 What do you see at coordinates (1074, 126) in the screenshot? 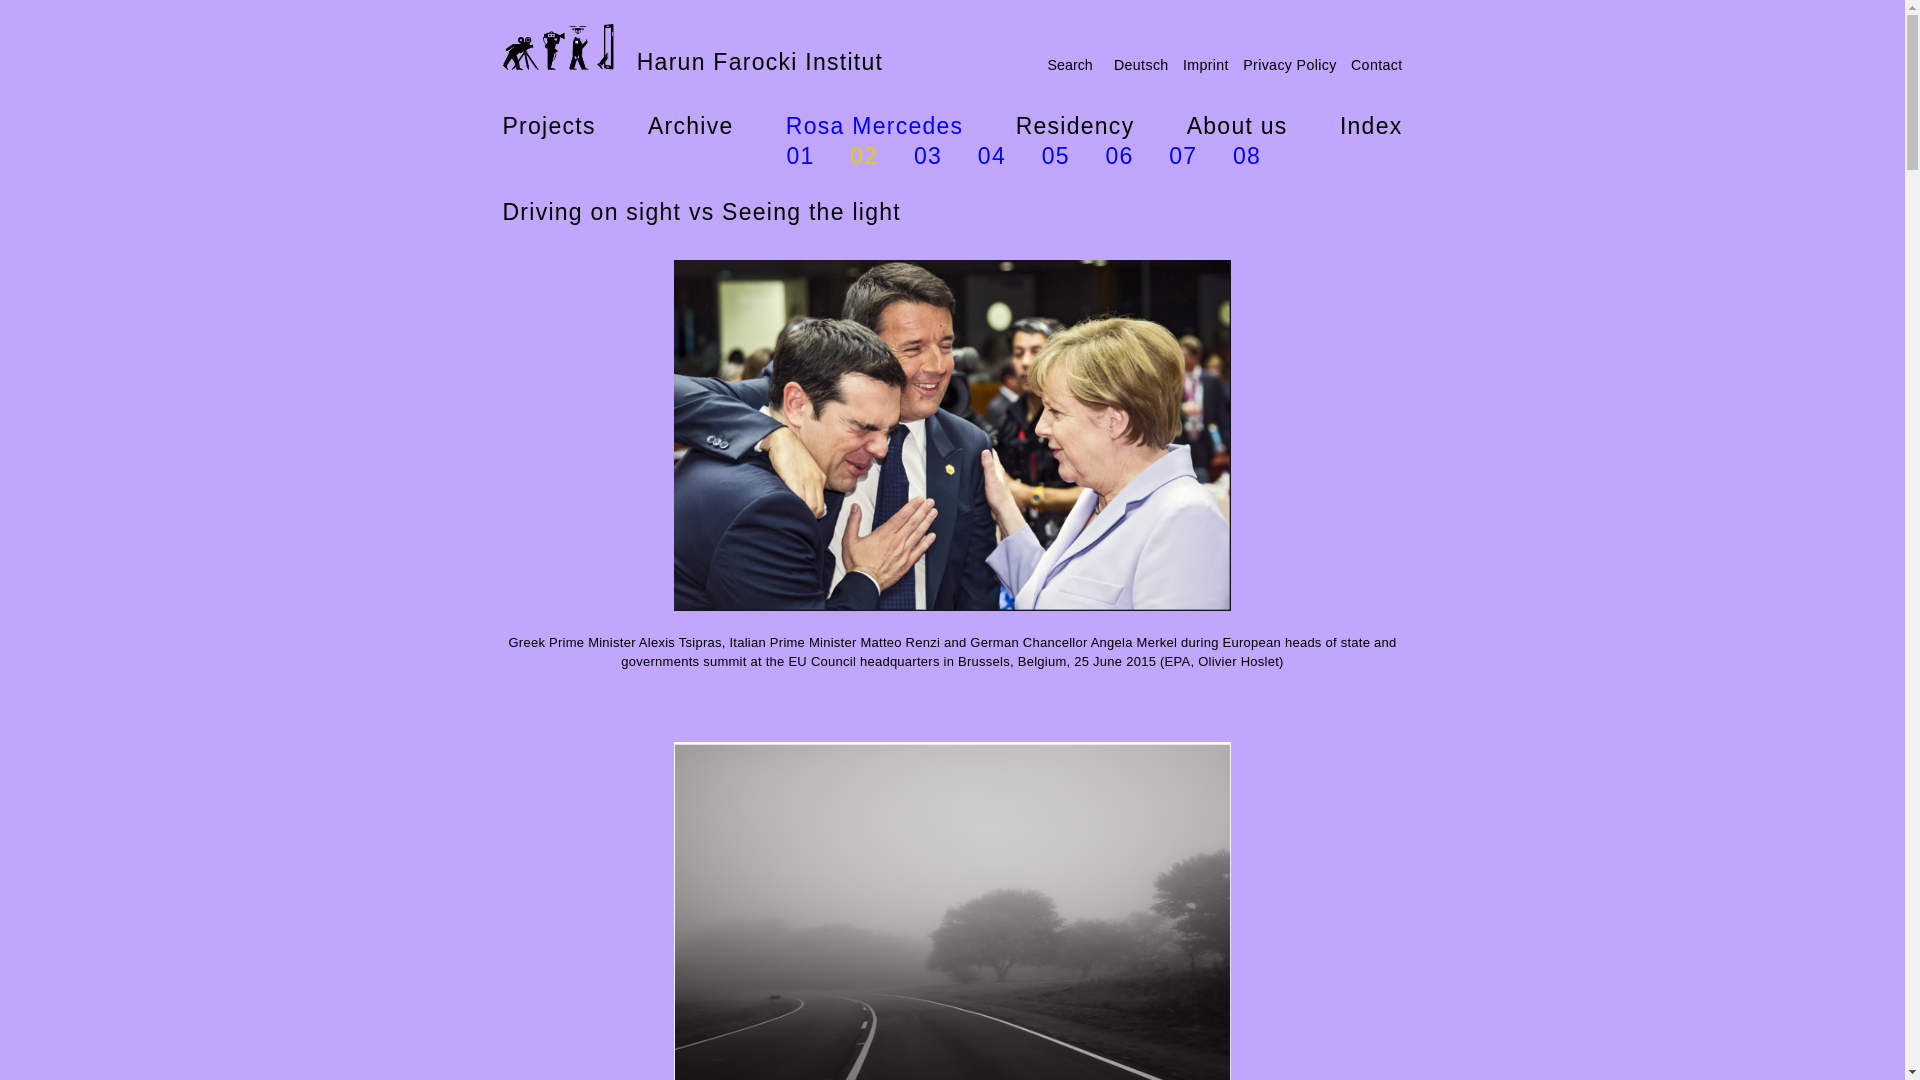
I see `Residency` at bounding box center [1074, 126].